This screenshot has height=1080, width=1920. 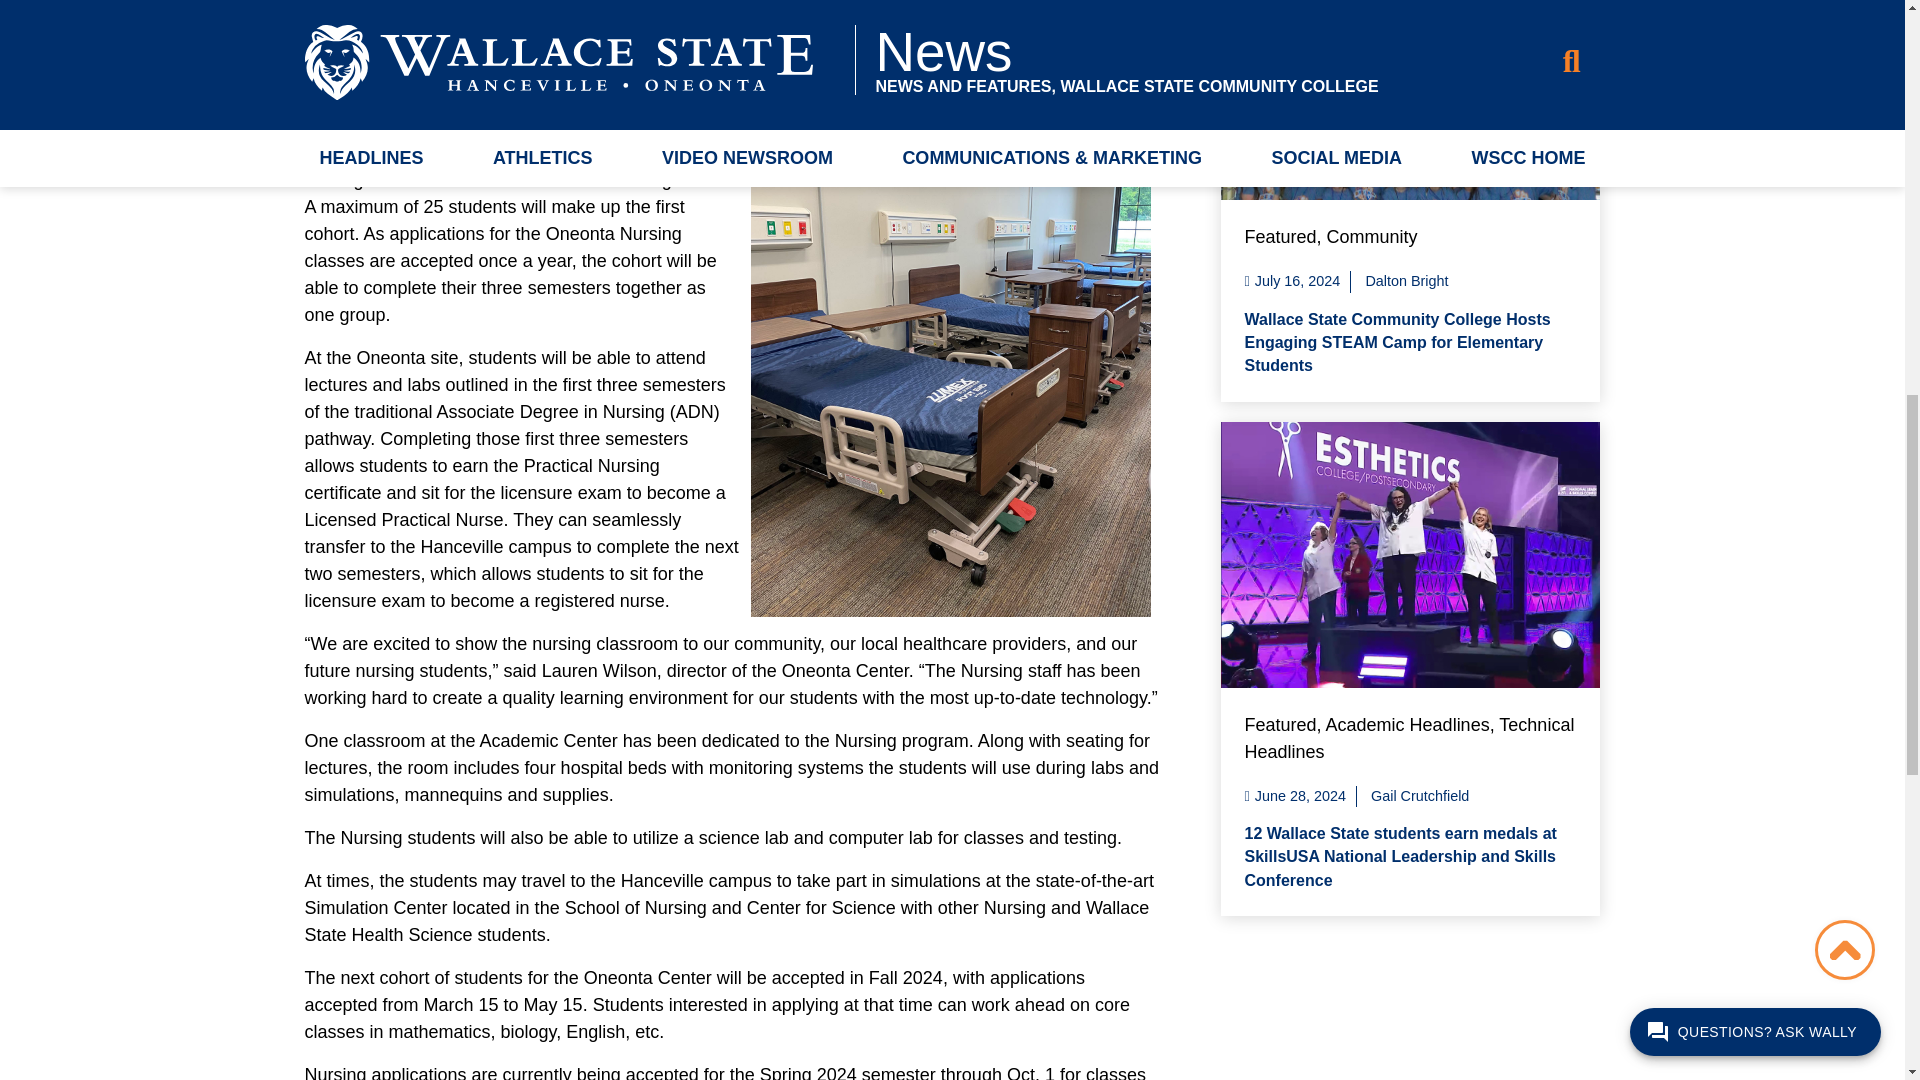 What do you see at coordinates (1280, 236) in the screenshot?
I see `Featured` at bounding box center [1280, 236].